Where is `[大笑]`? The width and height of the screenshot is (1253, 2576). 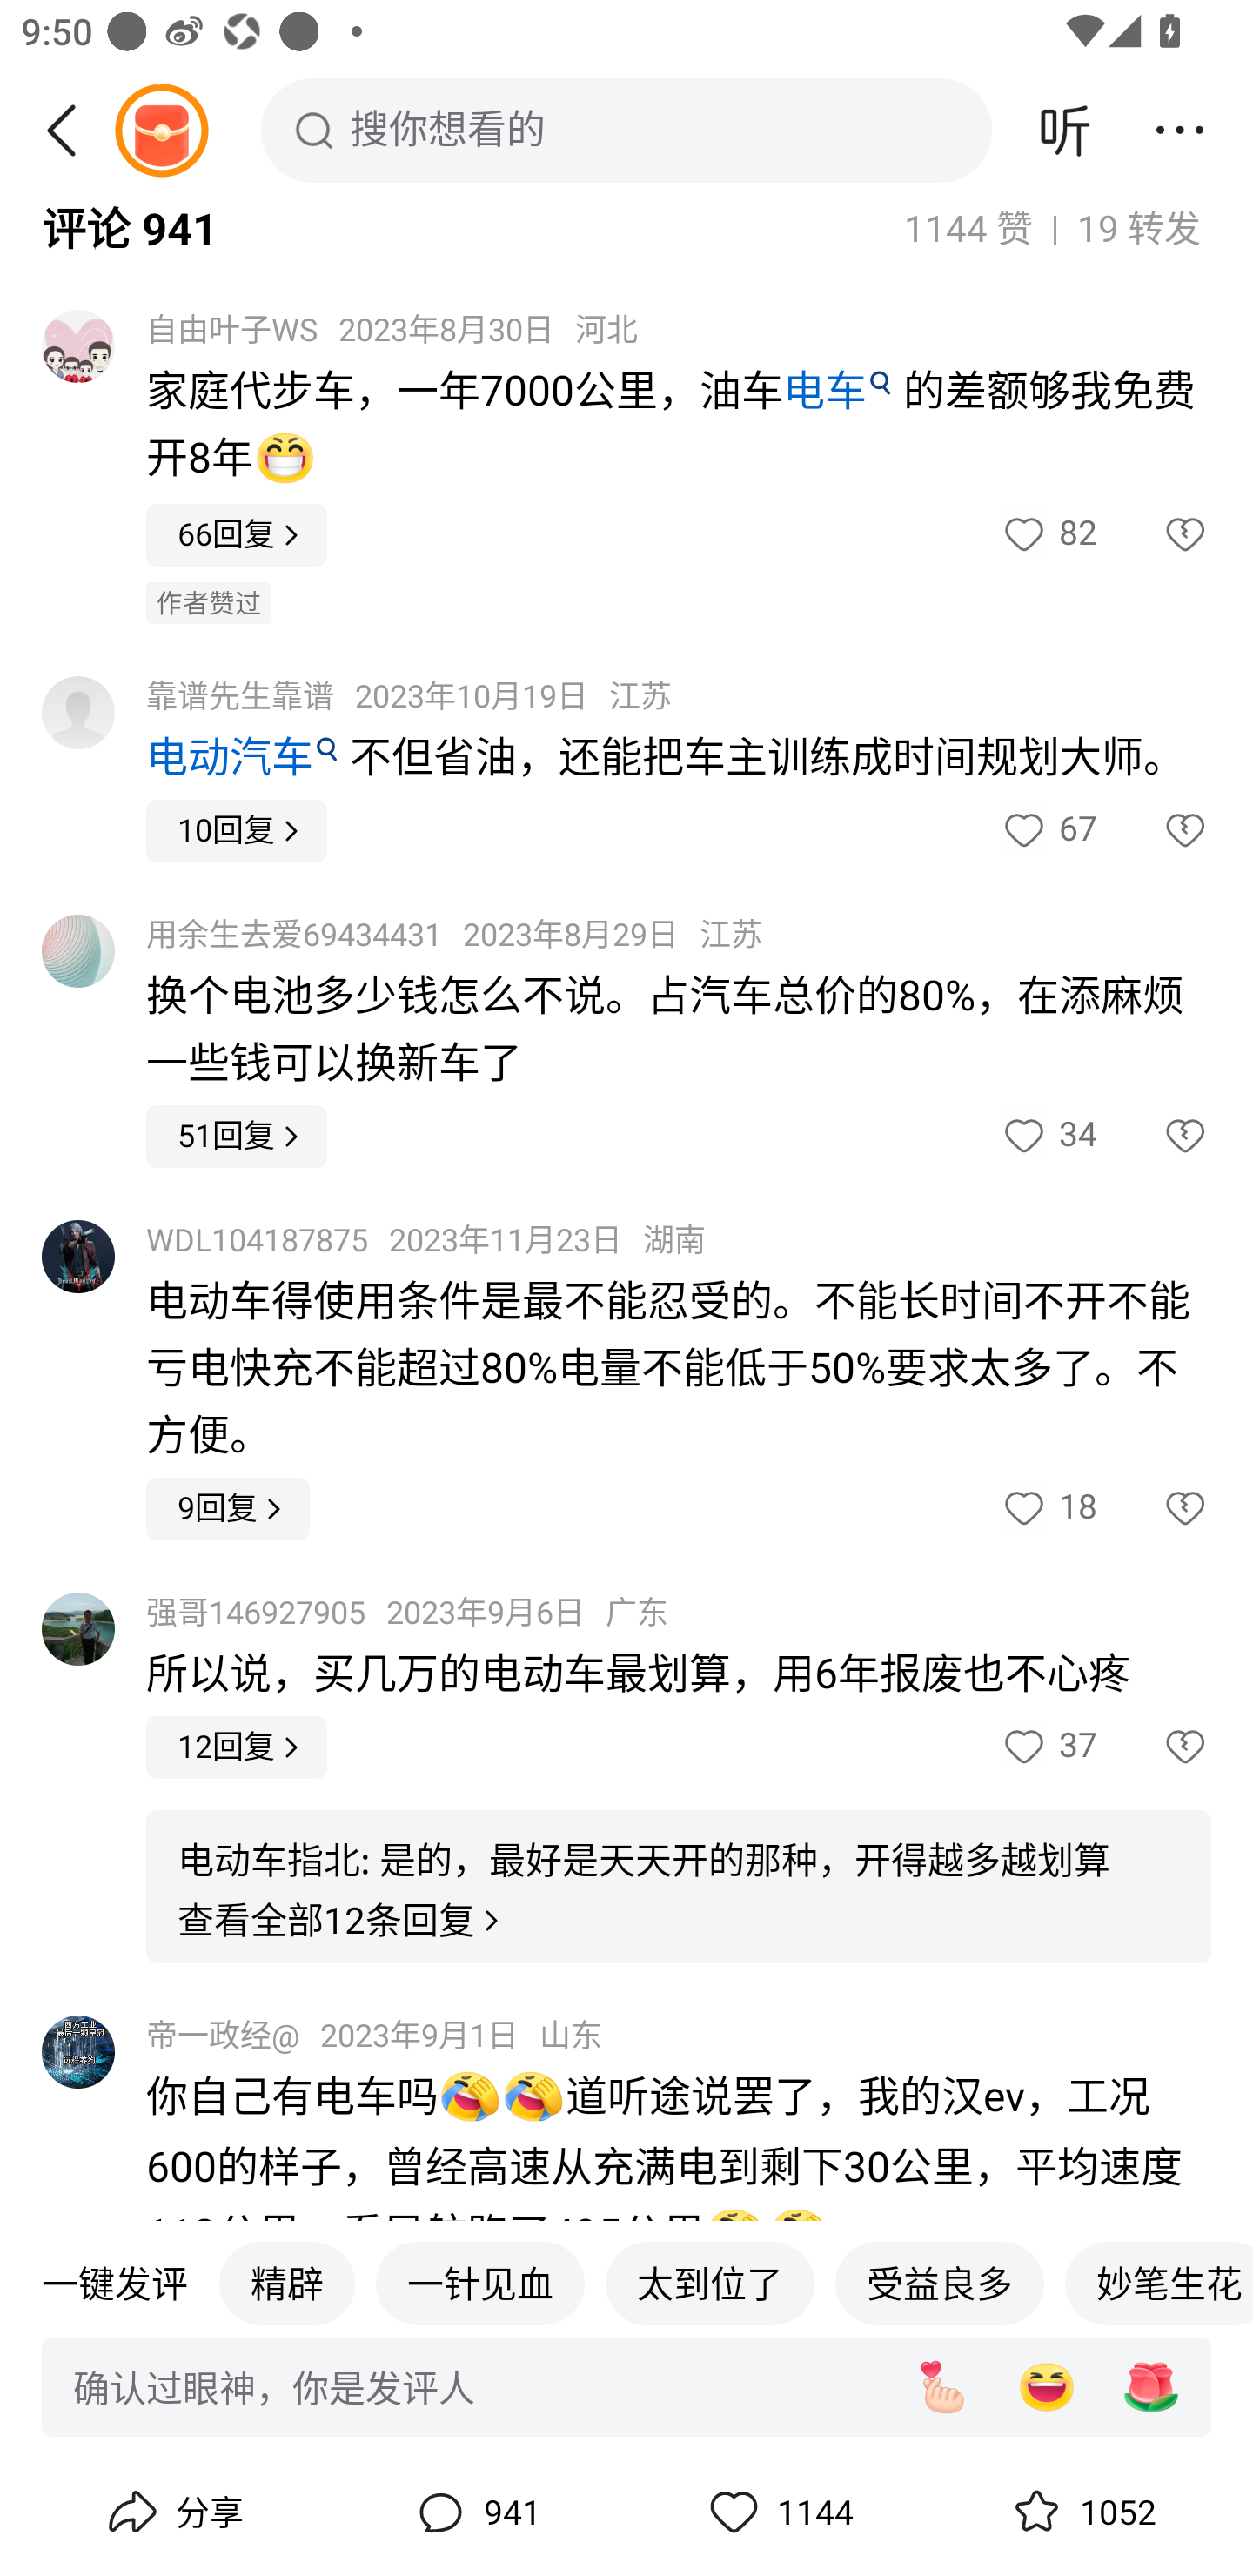 [大笑] is located at coordinates (1046, 2388).